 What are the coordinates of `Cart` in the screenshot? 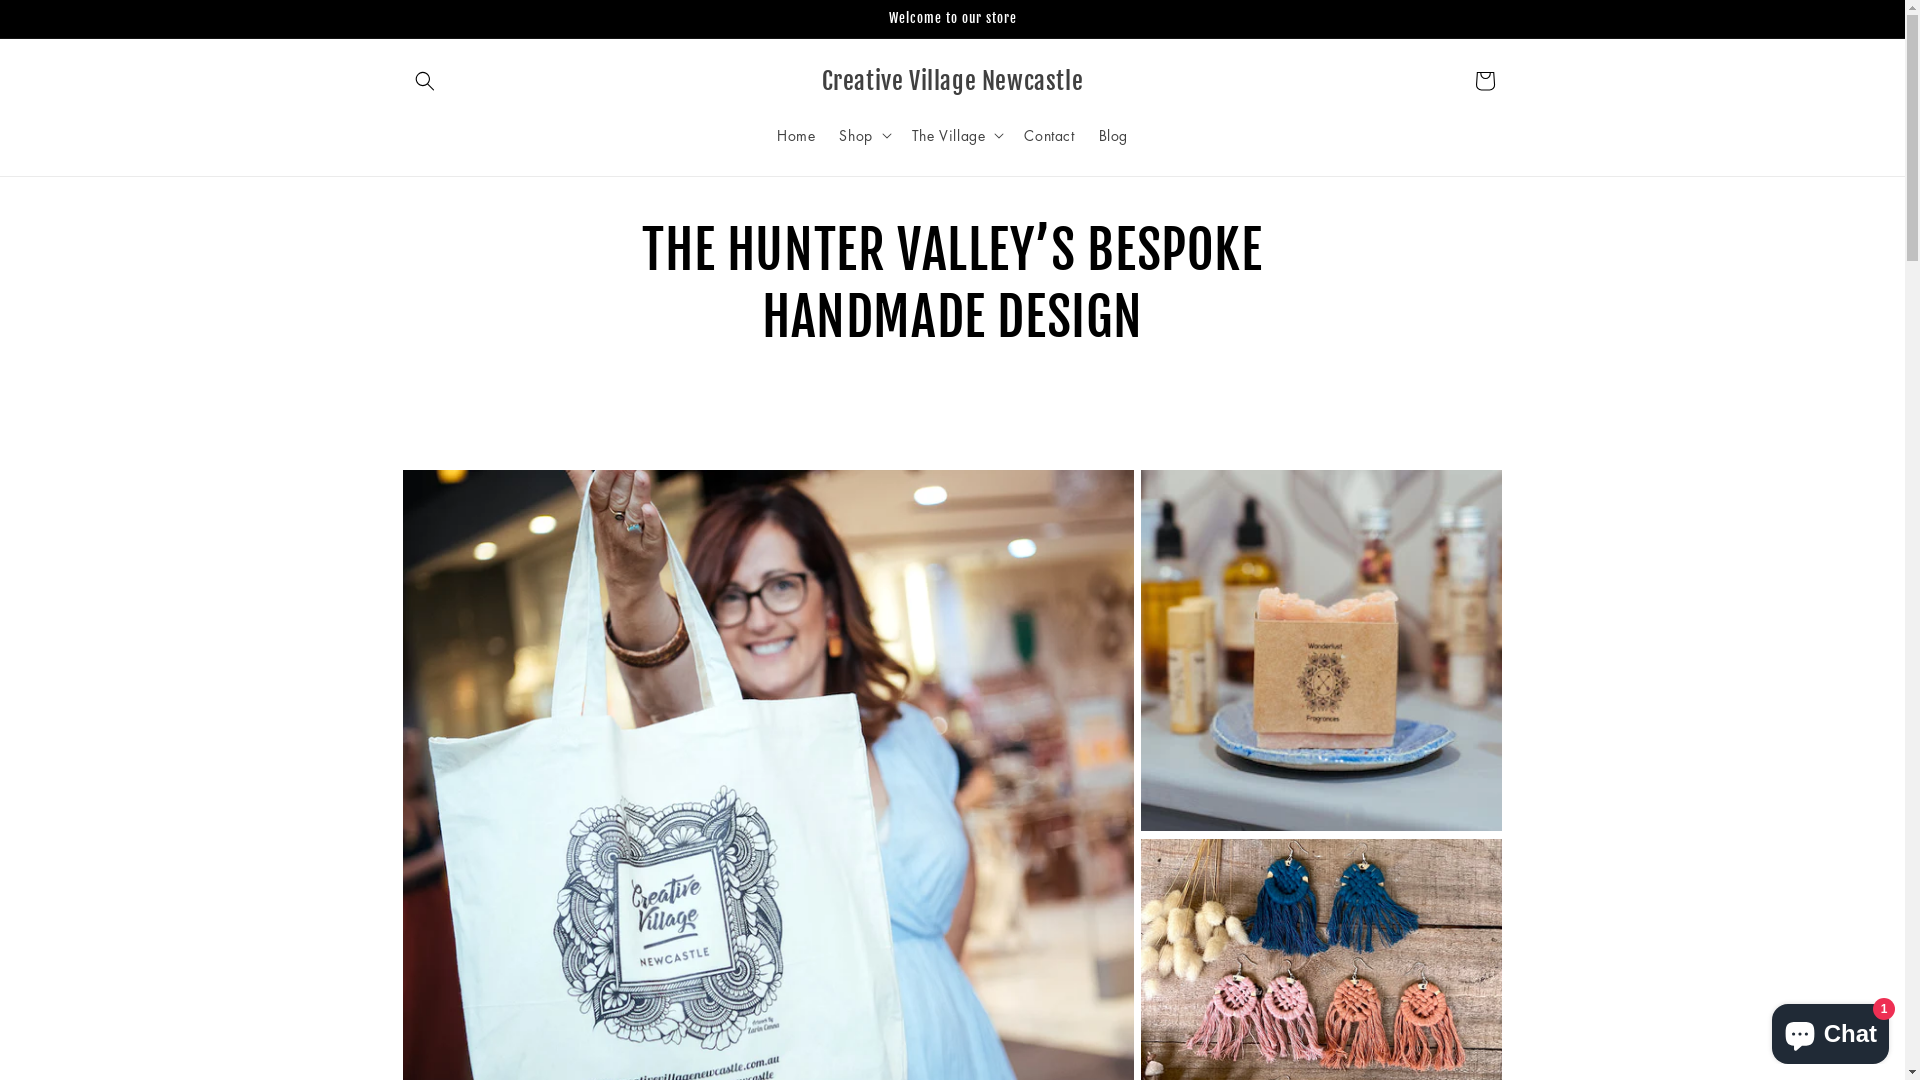 It's located at (1484, 81).